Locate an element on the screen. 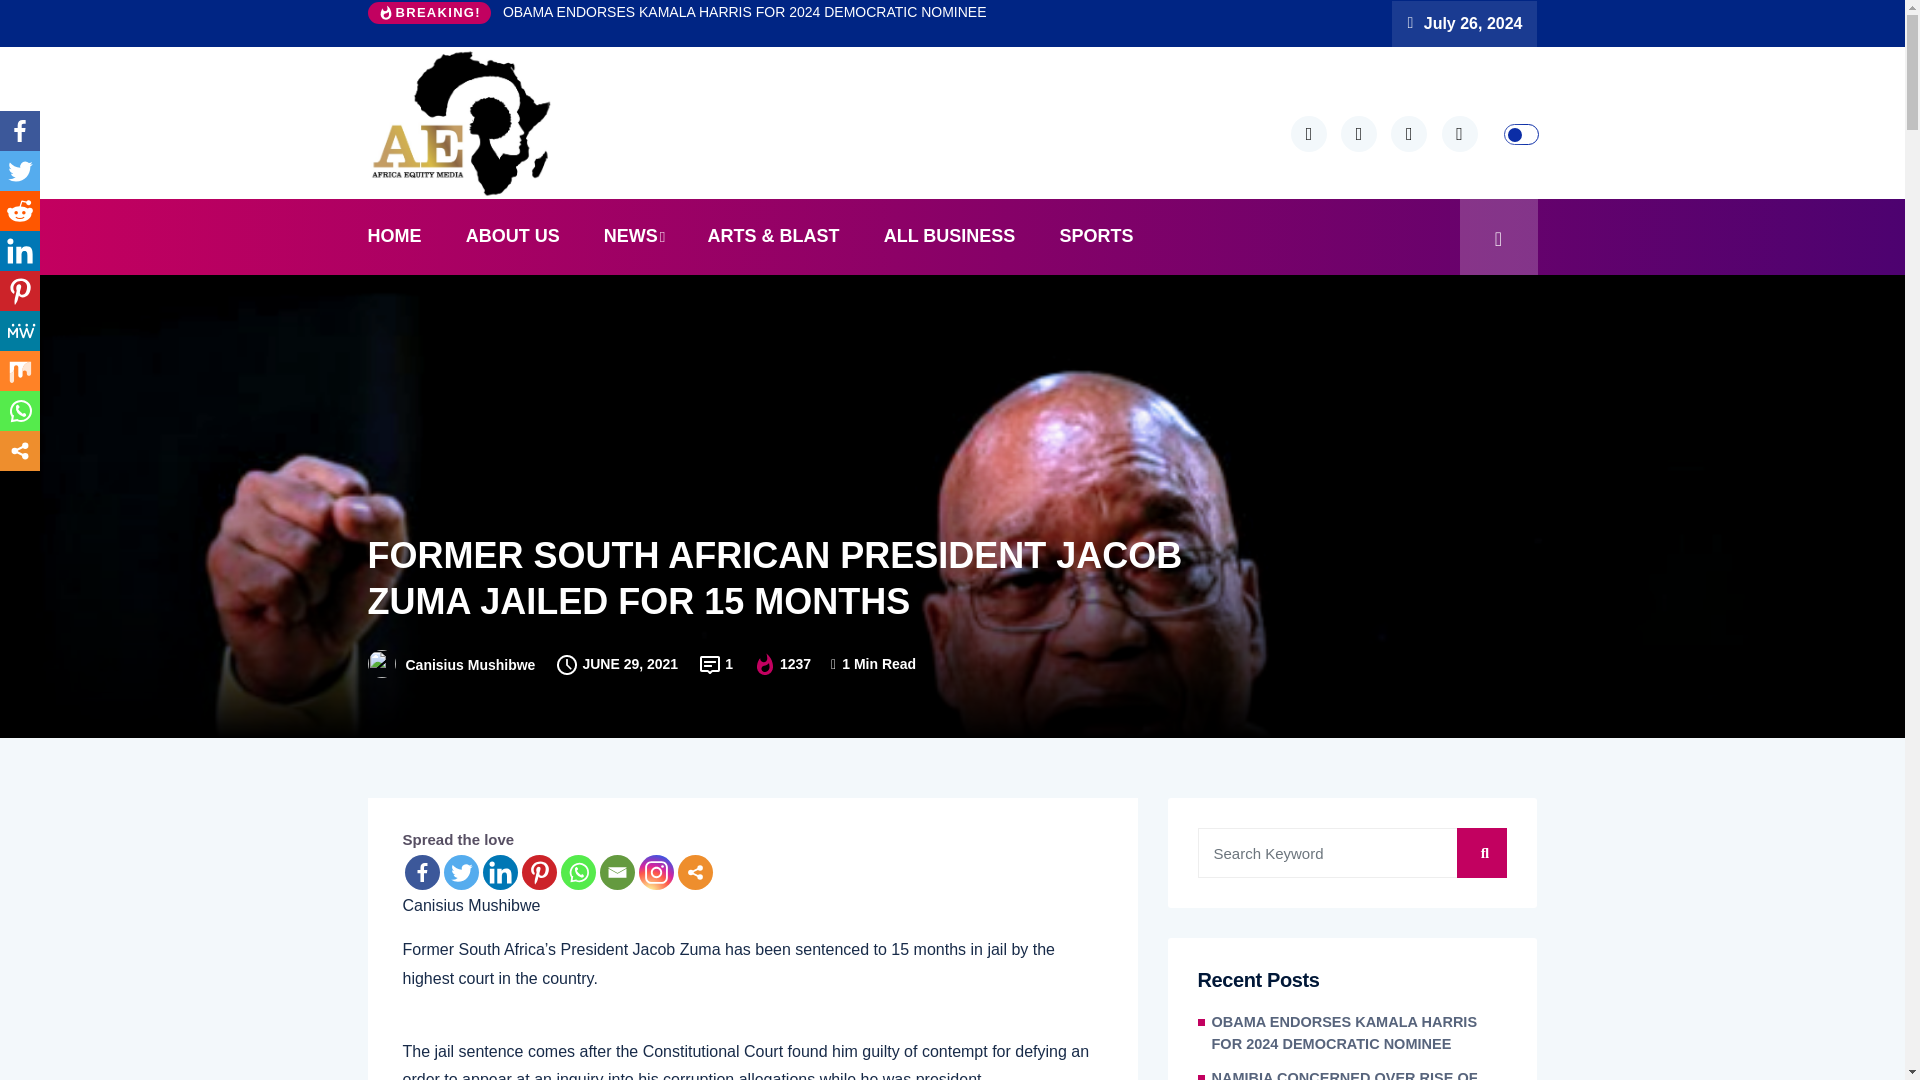 This screenshot has height=1080, width=1920. SPORTS is located at coordinates (1096, 236).